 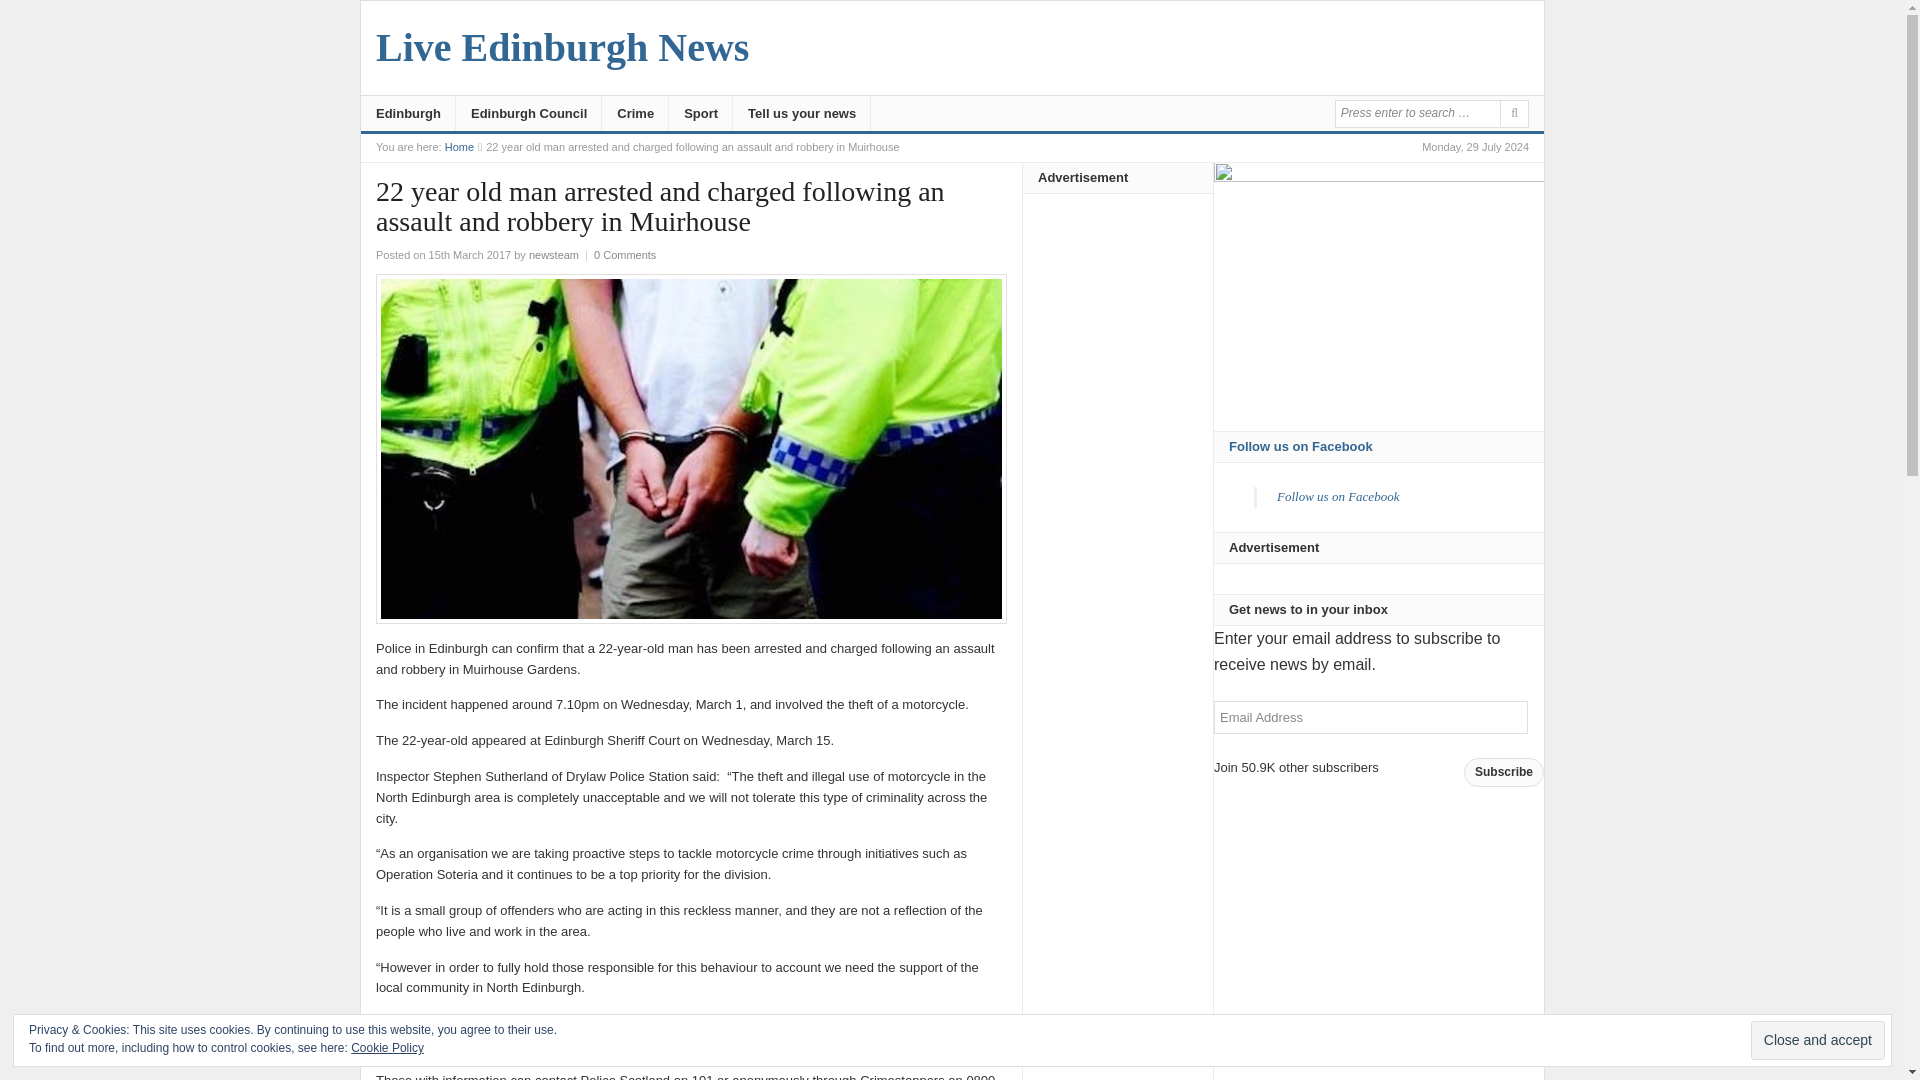 What do you see at coordinates (624, 255) in the screenshot?
I see `0 Comments` at bounding box center [624, 255].